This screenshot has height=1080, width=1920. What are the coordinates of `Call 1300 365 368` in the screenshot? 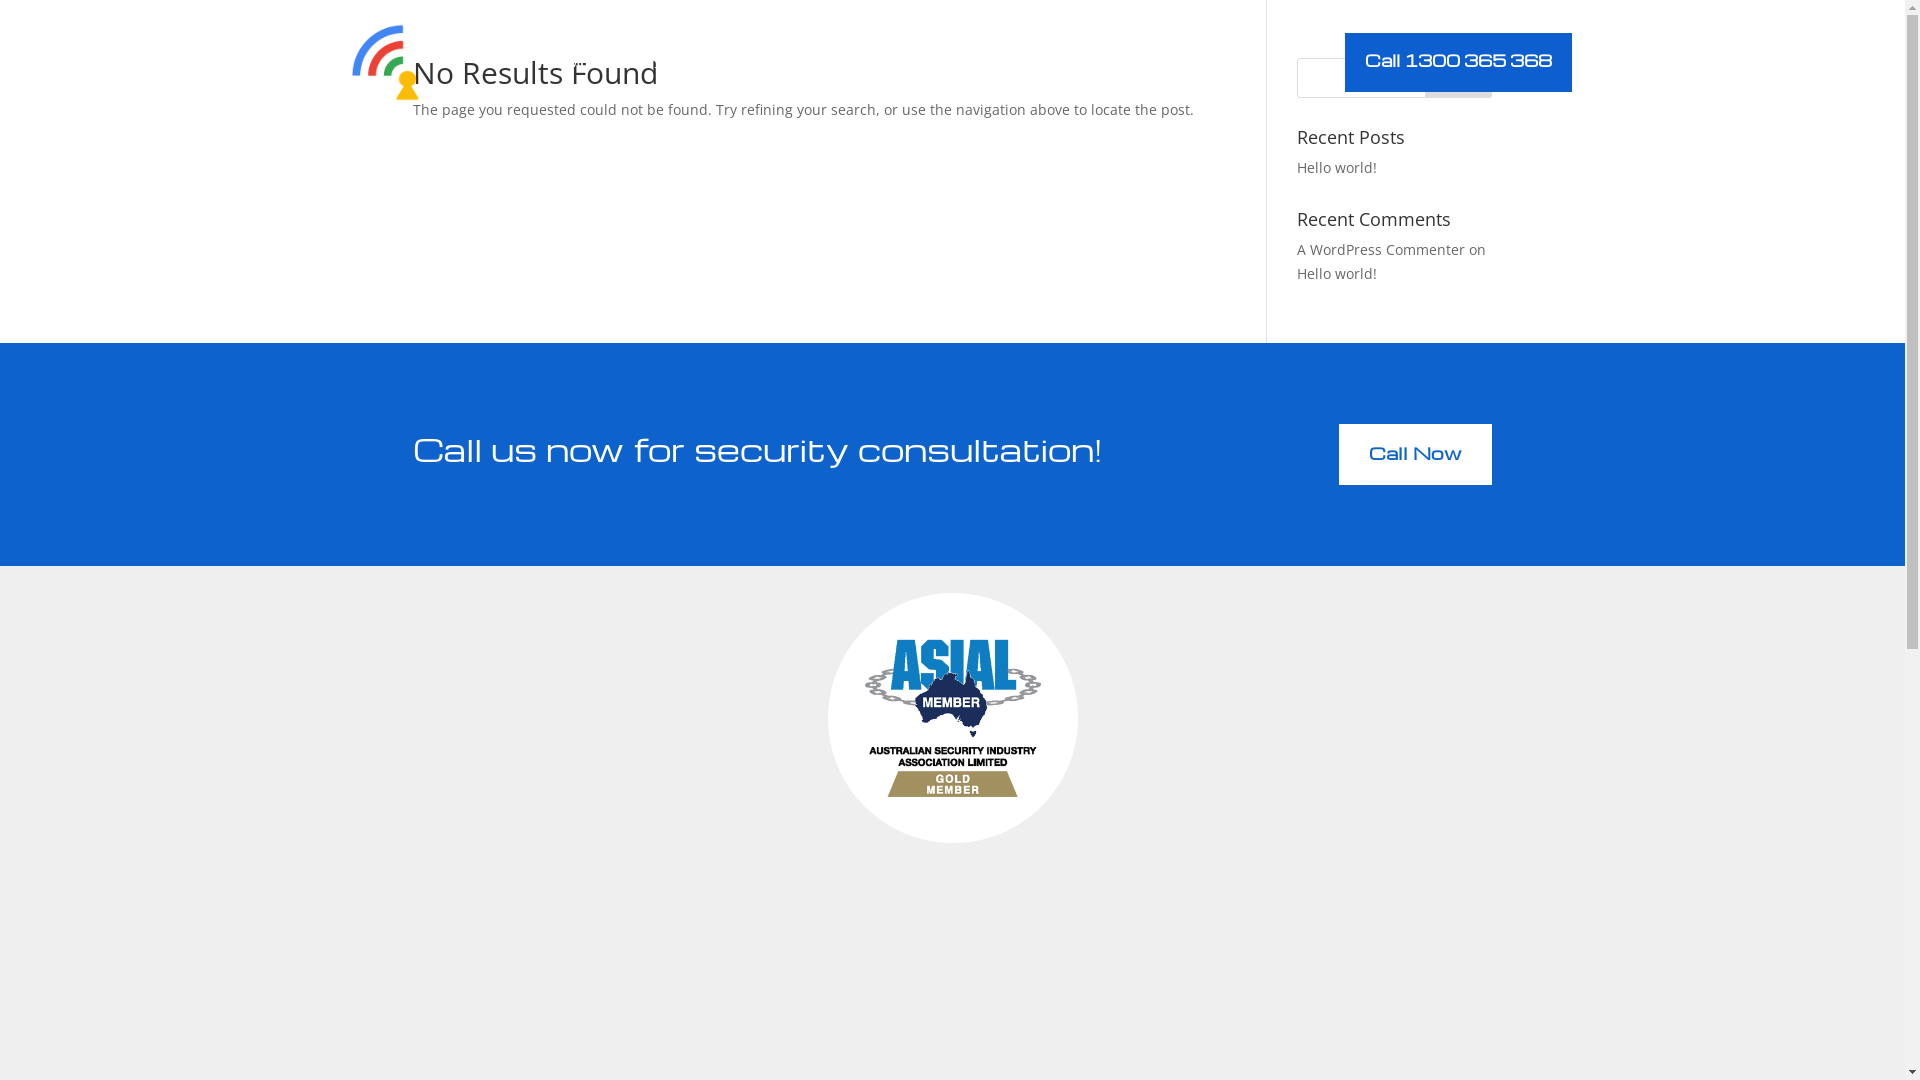 It's located at (1458, 62).